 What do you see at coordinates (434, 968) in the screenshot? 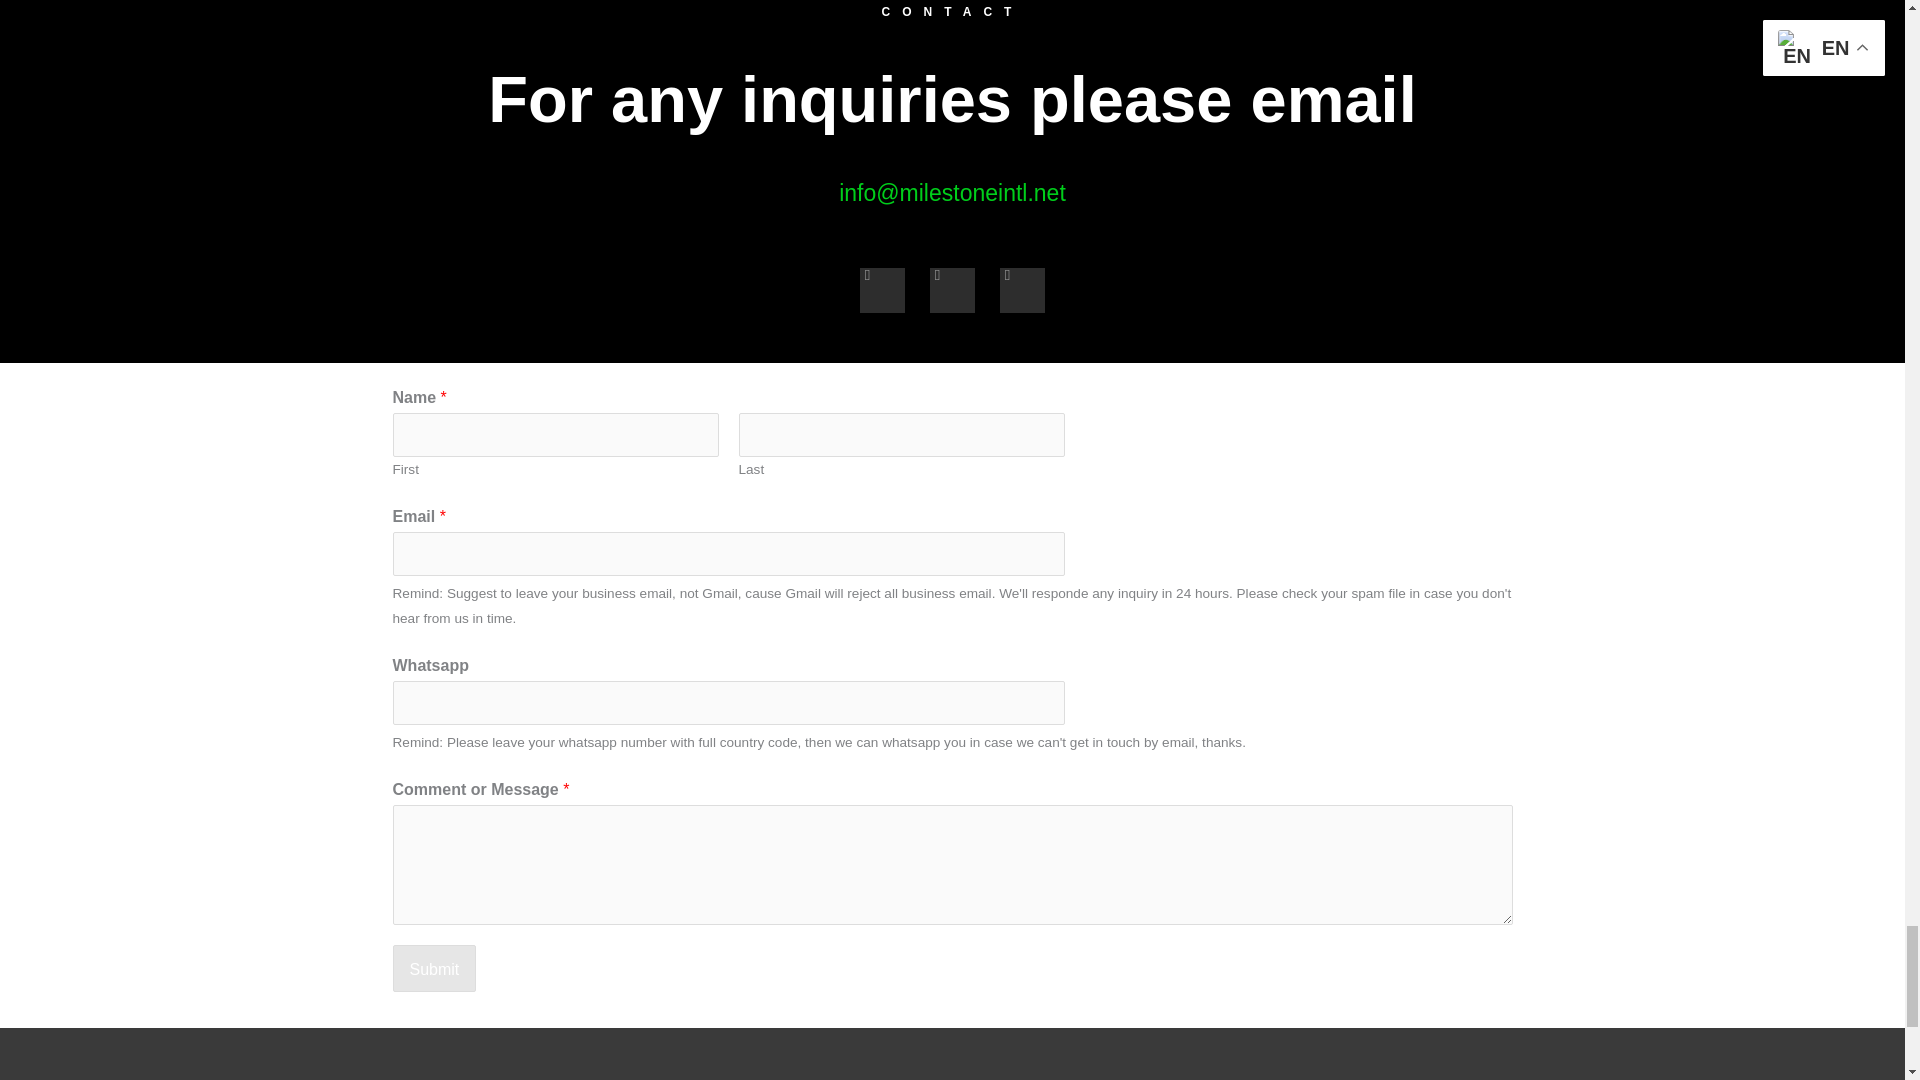
I see `Submit` at bounding box center [434, 968].